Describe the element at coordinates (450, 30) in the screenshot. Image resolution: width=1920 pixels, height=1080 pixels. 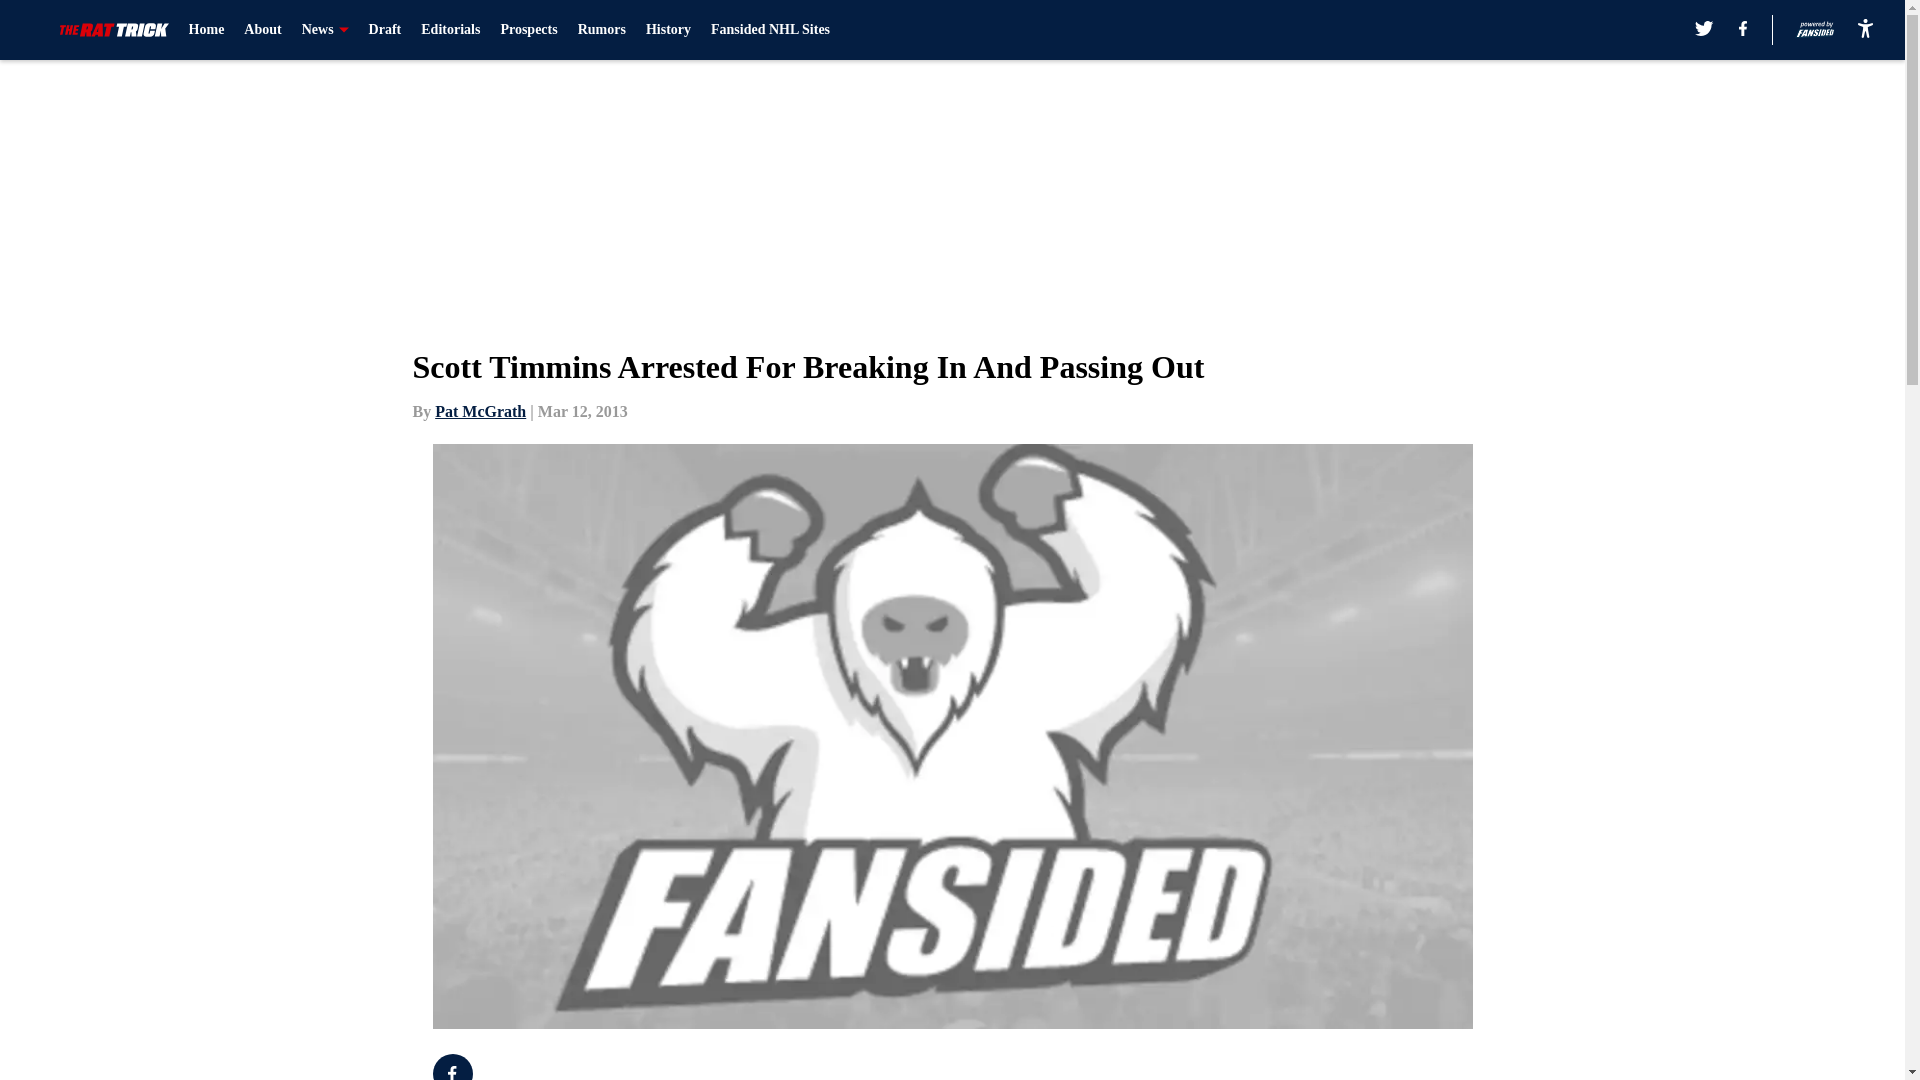
I see `Editorials` at that location.